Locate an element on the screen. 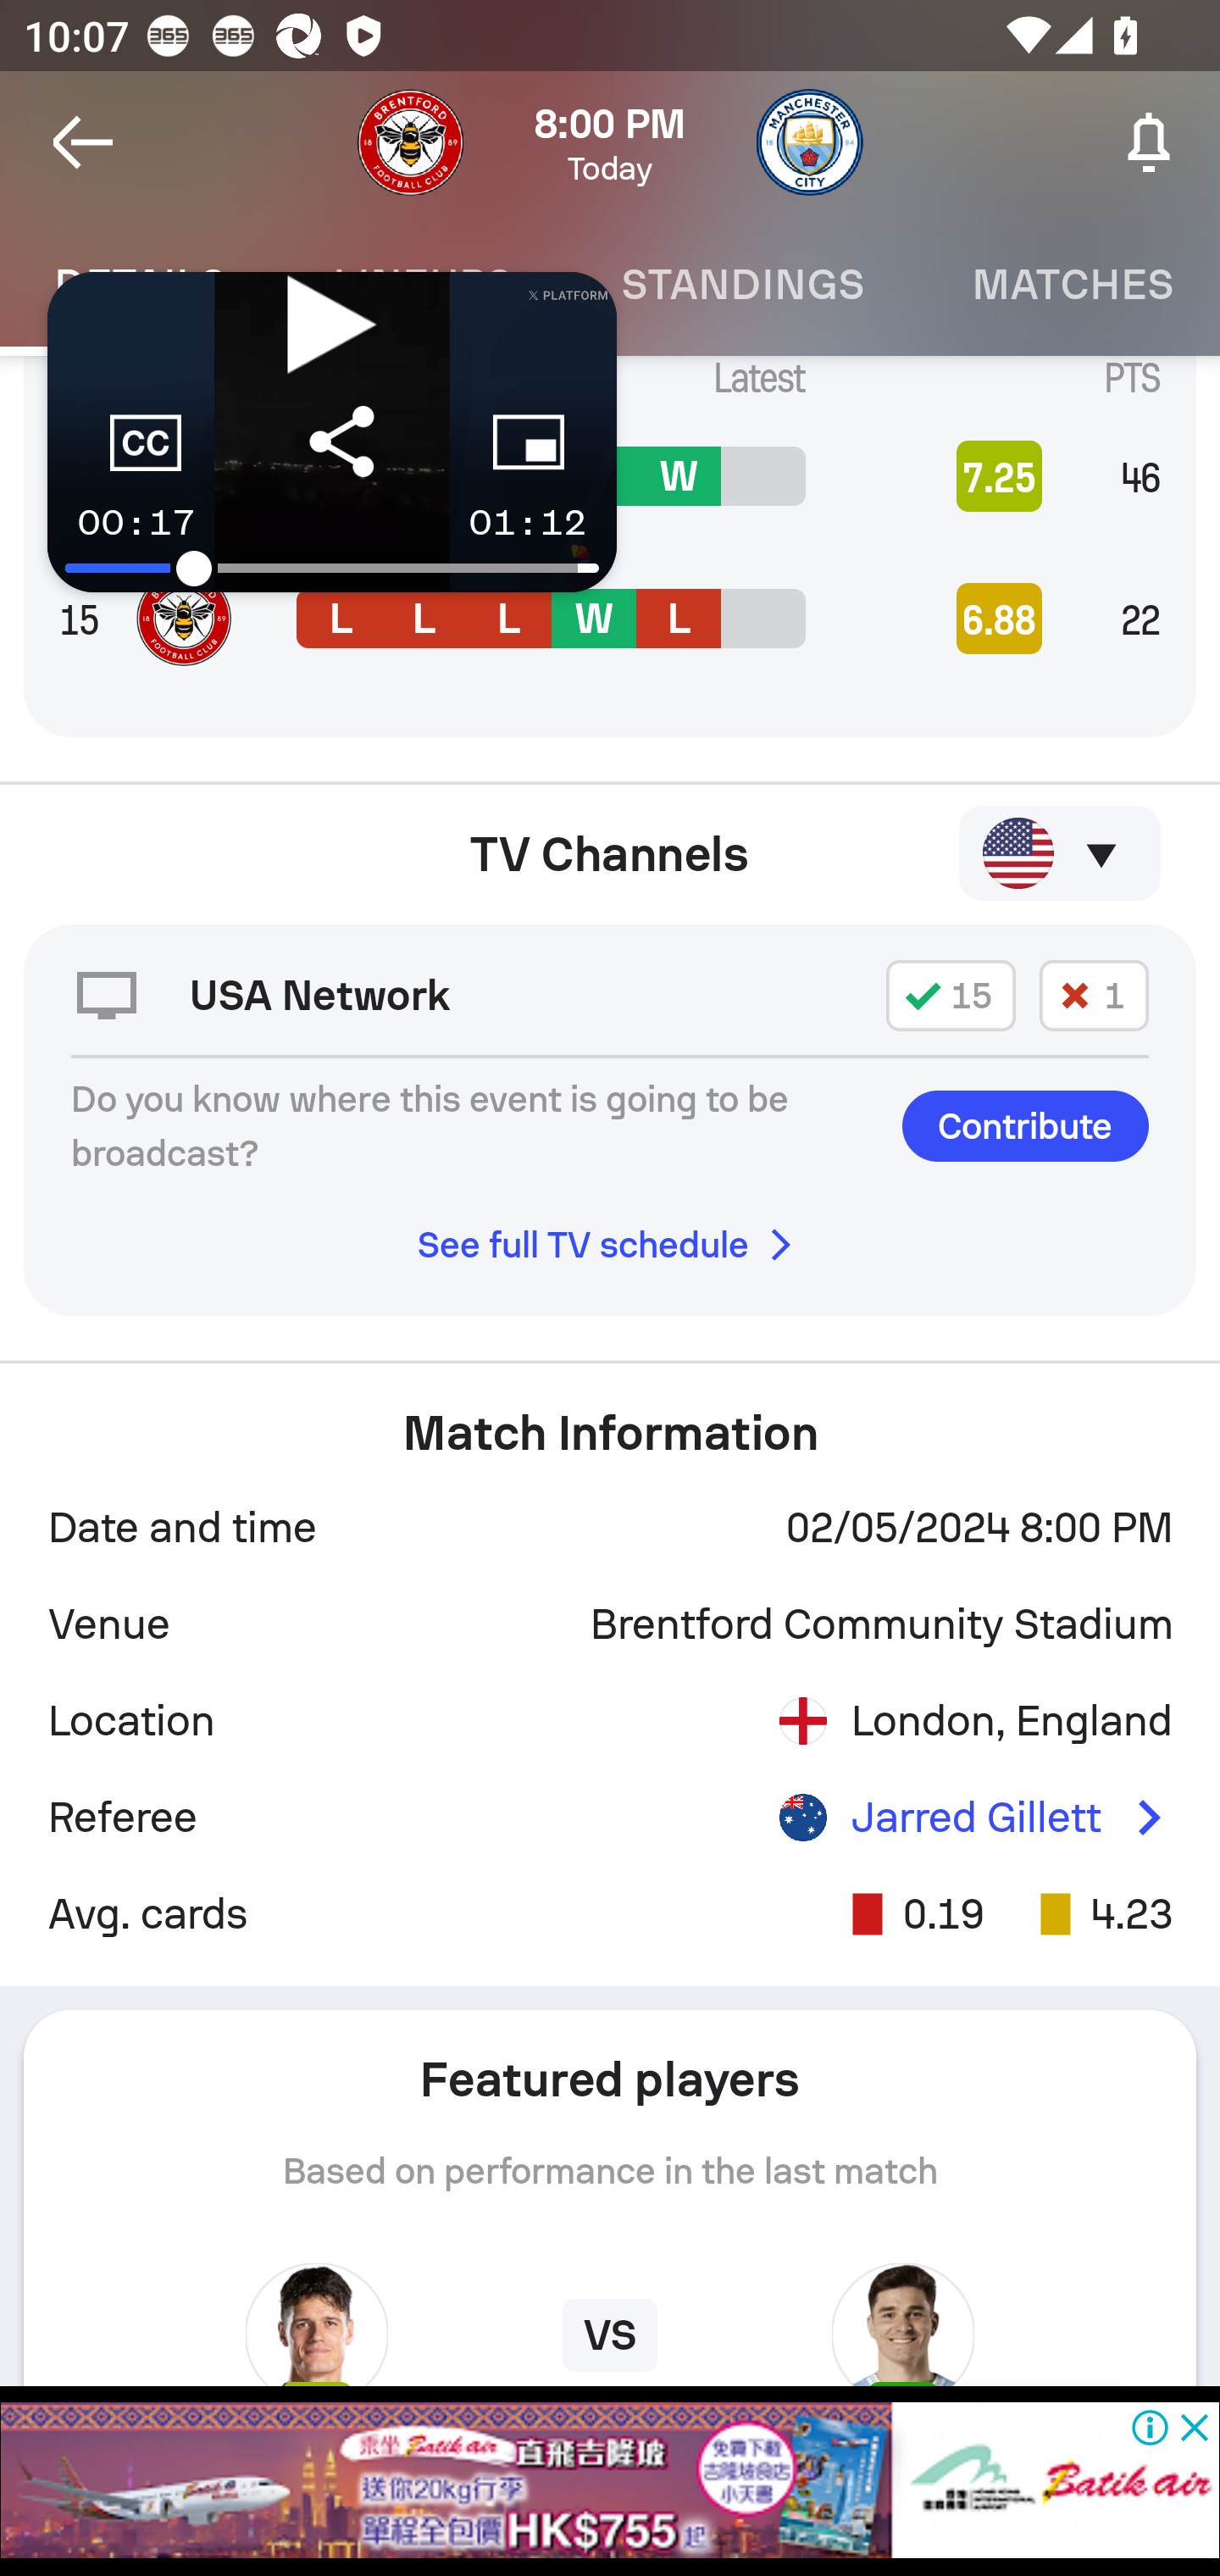 The width and height of the screenshot is (1220, 2576). Referee Jarred Gillett is located at coordinates (610, 1817).